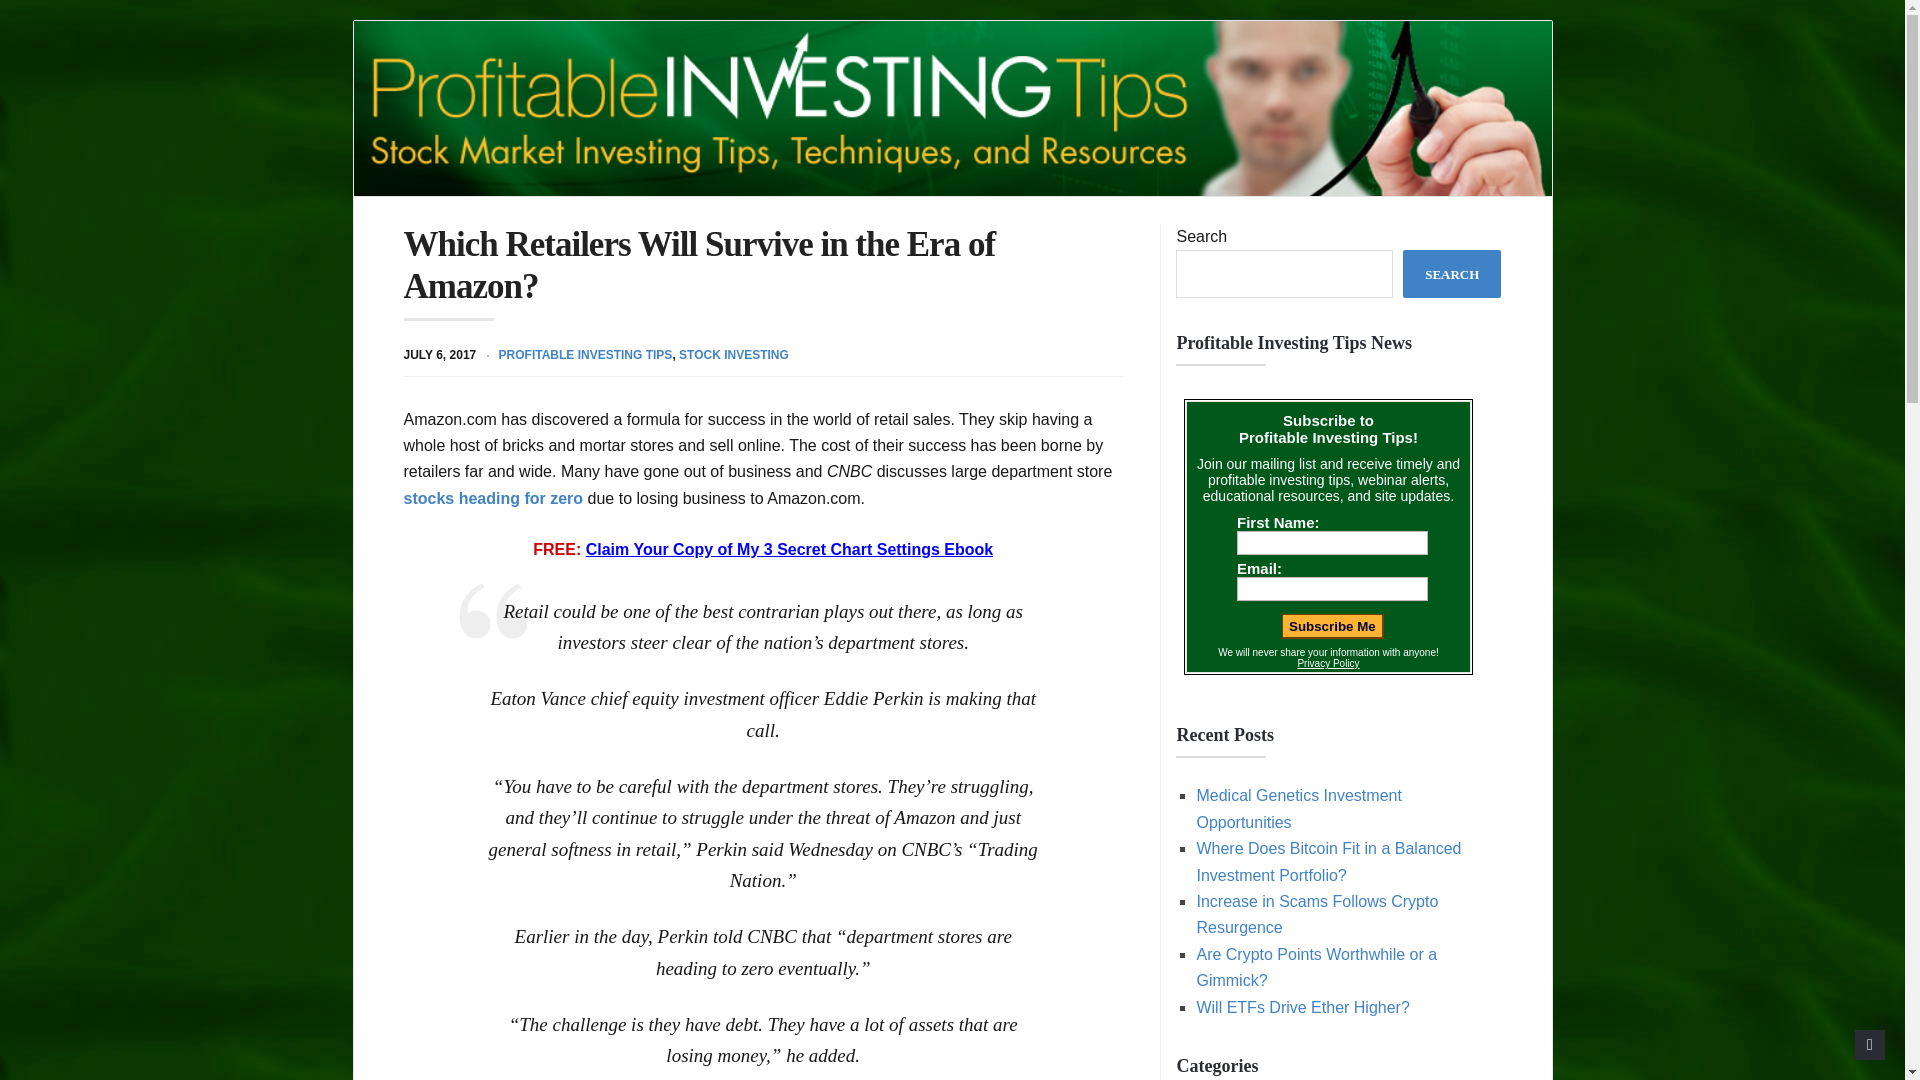 The image size is (1920, 1080). Describe the element at coordinates (1452, 274) in the screenshot. I see `SEARCH` at that location.